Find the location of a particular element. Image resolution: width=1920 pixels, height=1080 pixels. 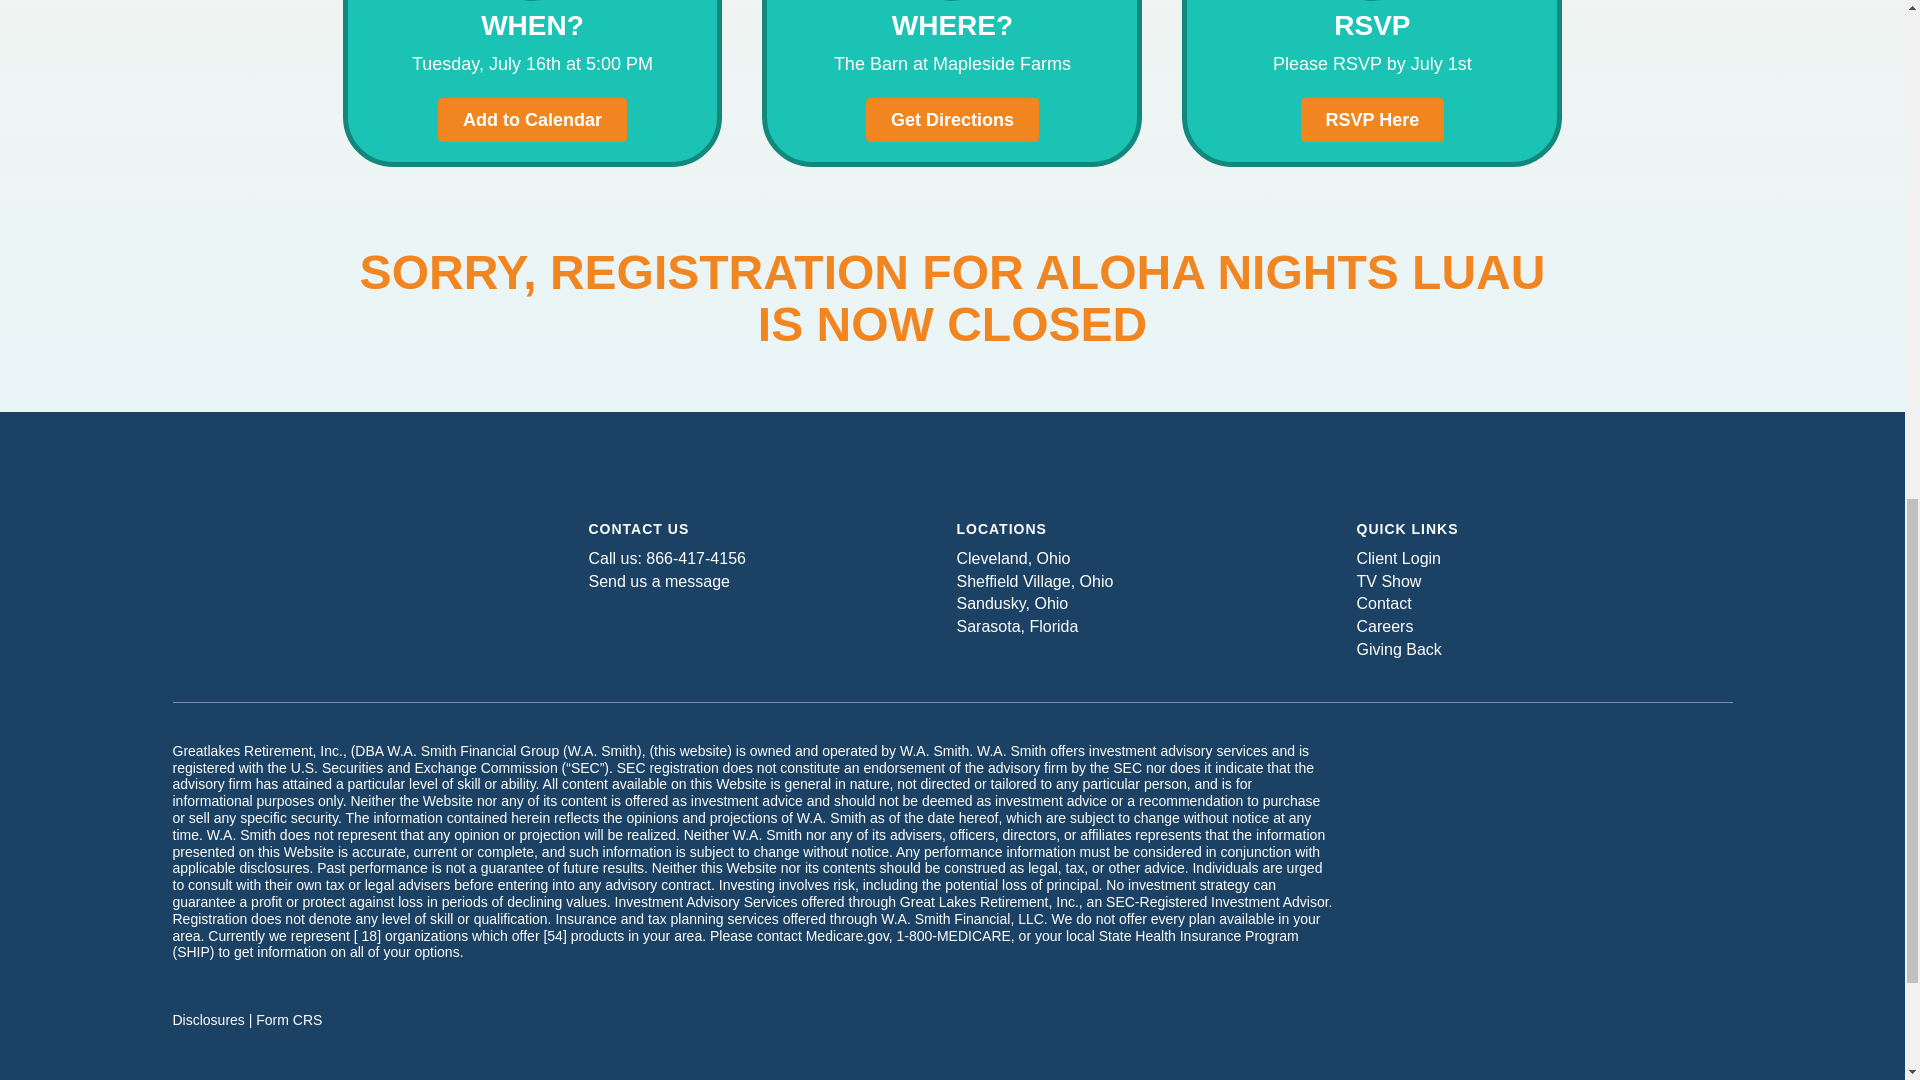

Call us: 866-417-4156 is located at coordinates (666, 558).